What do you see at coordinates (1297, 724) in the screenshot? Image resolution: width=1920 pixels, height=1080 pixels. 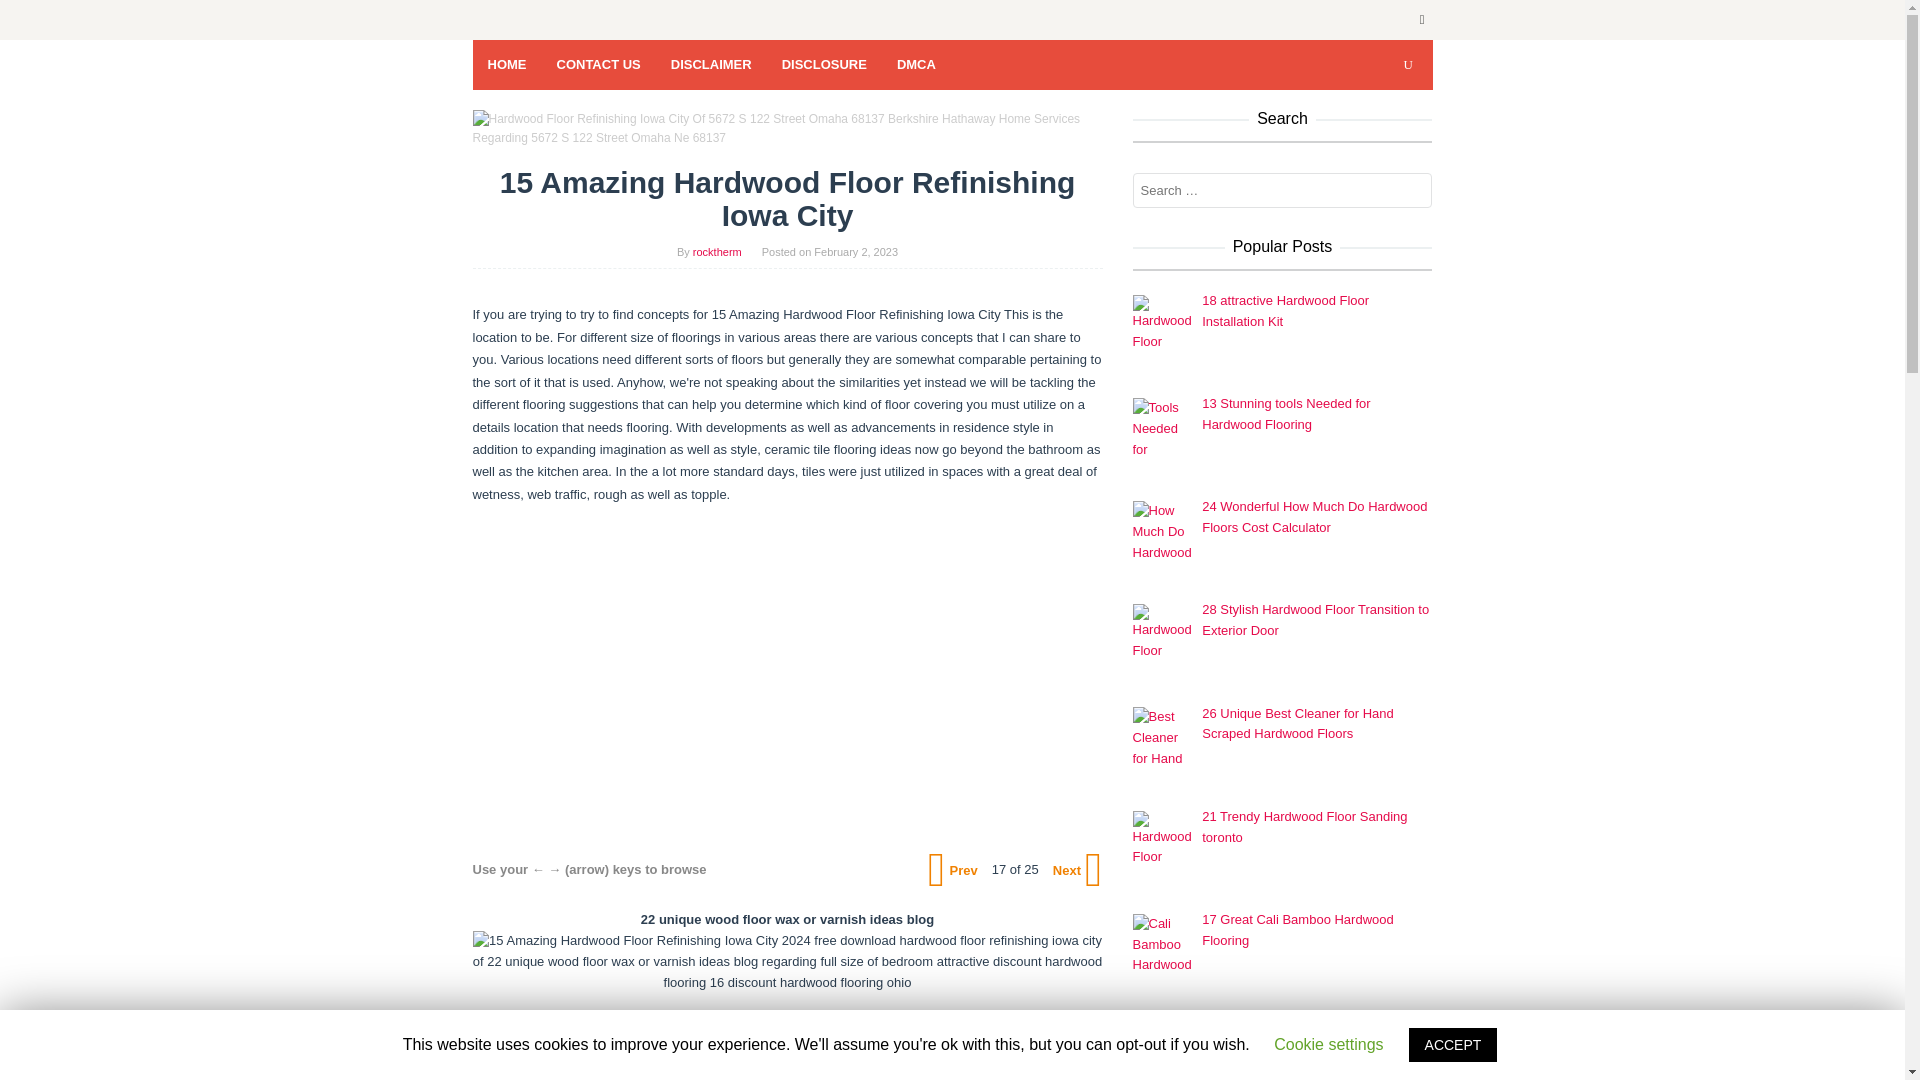 I see `26 Unique Best Cleaner for Hand Scraped Hardwood Floors` at bounding box center [1297, 724].